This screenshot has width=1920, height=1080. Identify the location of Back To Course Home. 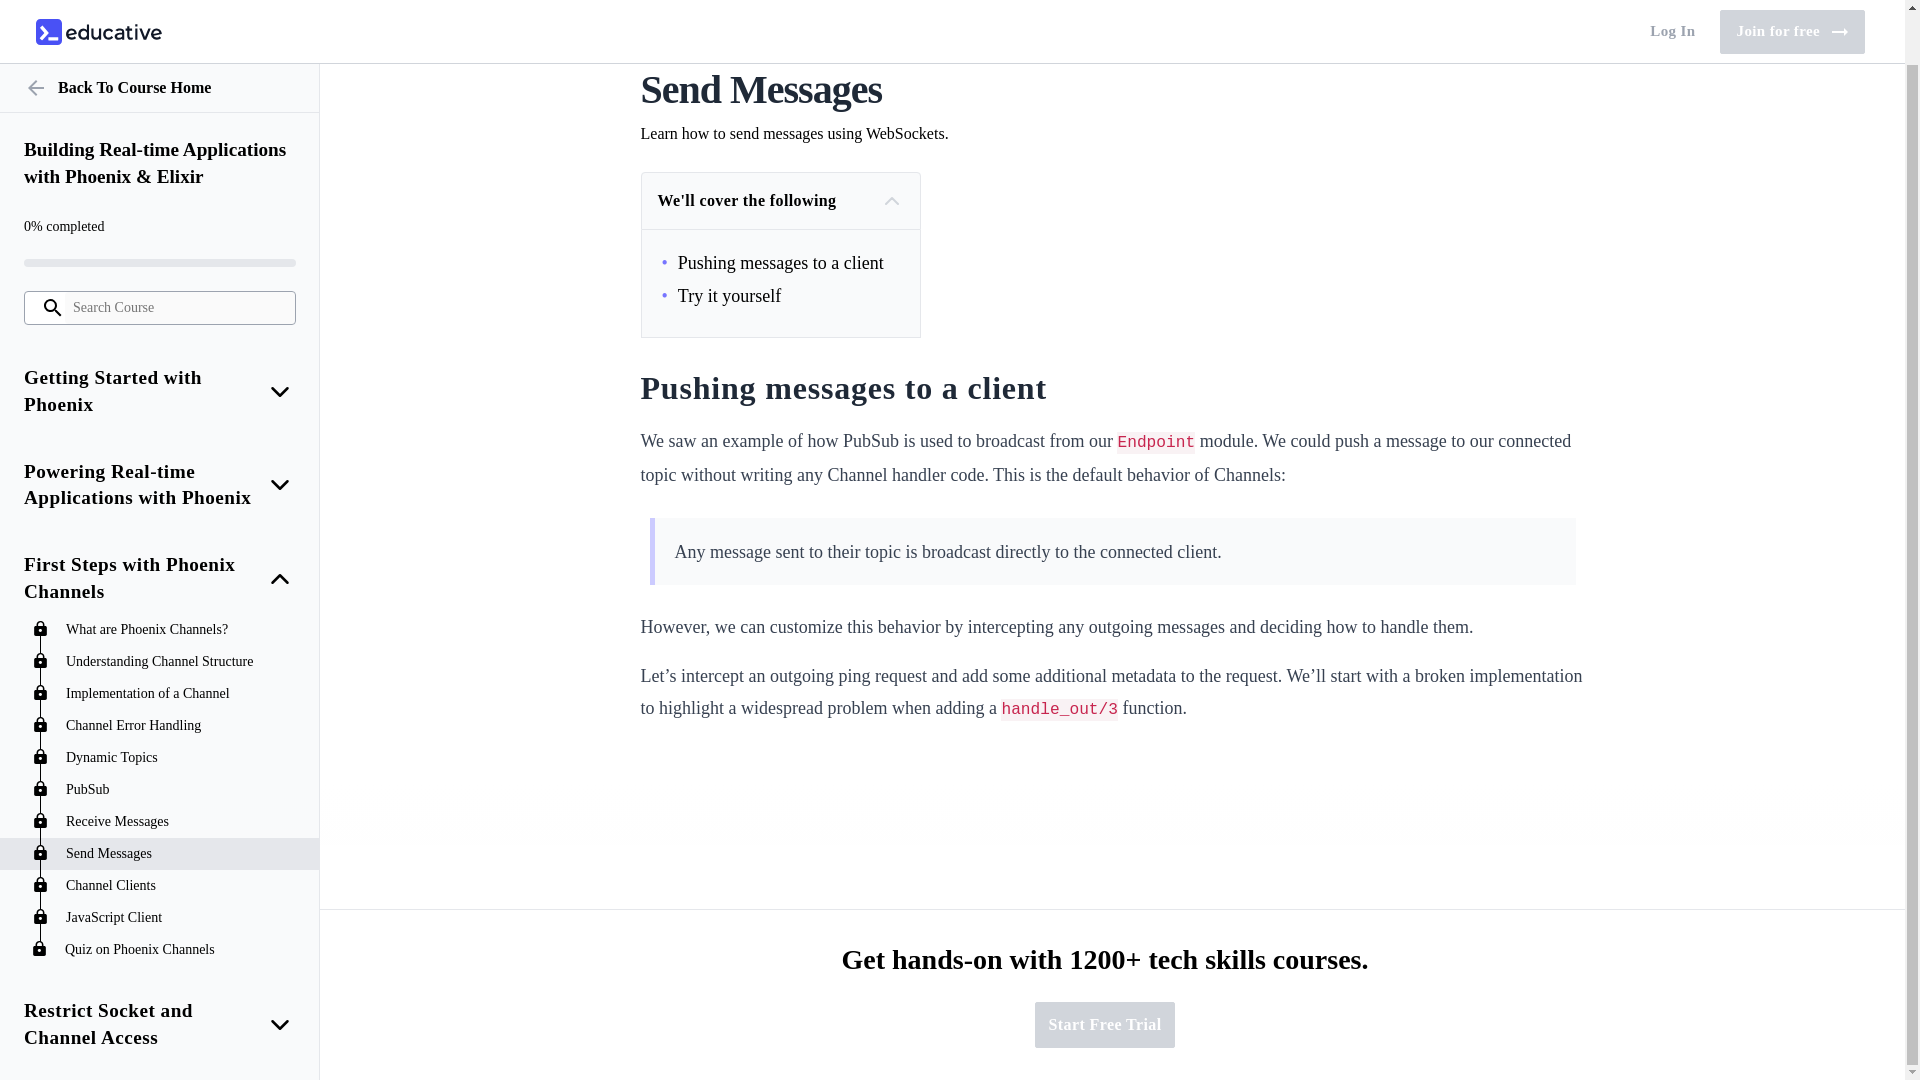
(160, 34).